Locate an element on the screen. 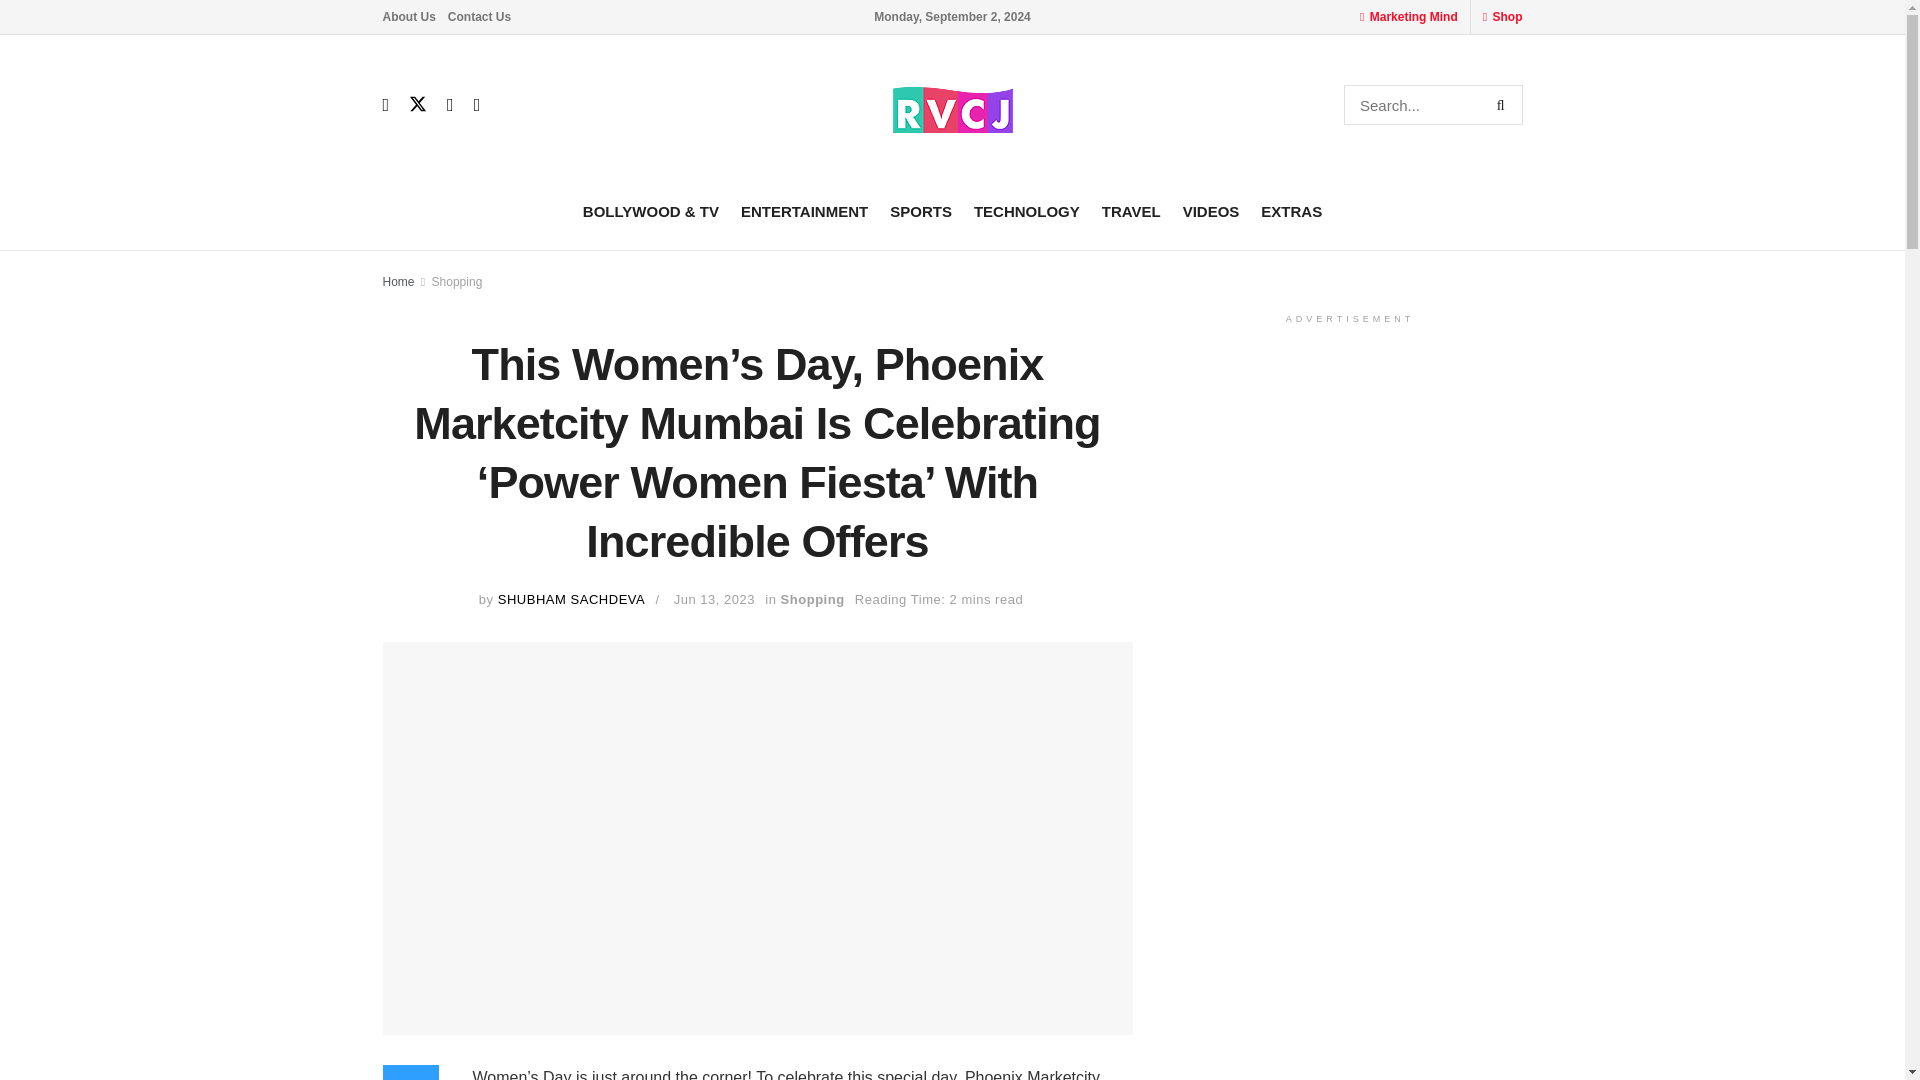 The image size is (1920, 1080). VIDEOS is located at coordinates (1211, 210).